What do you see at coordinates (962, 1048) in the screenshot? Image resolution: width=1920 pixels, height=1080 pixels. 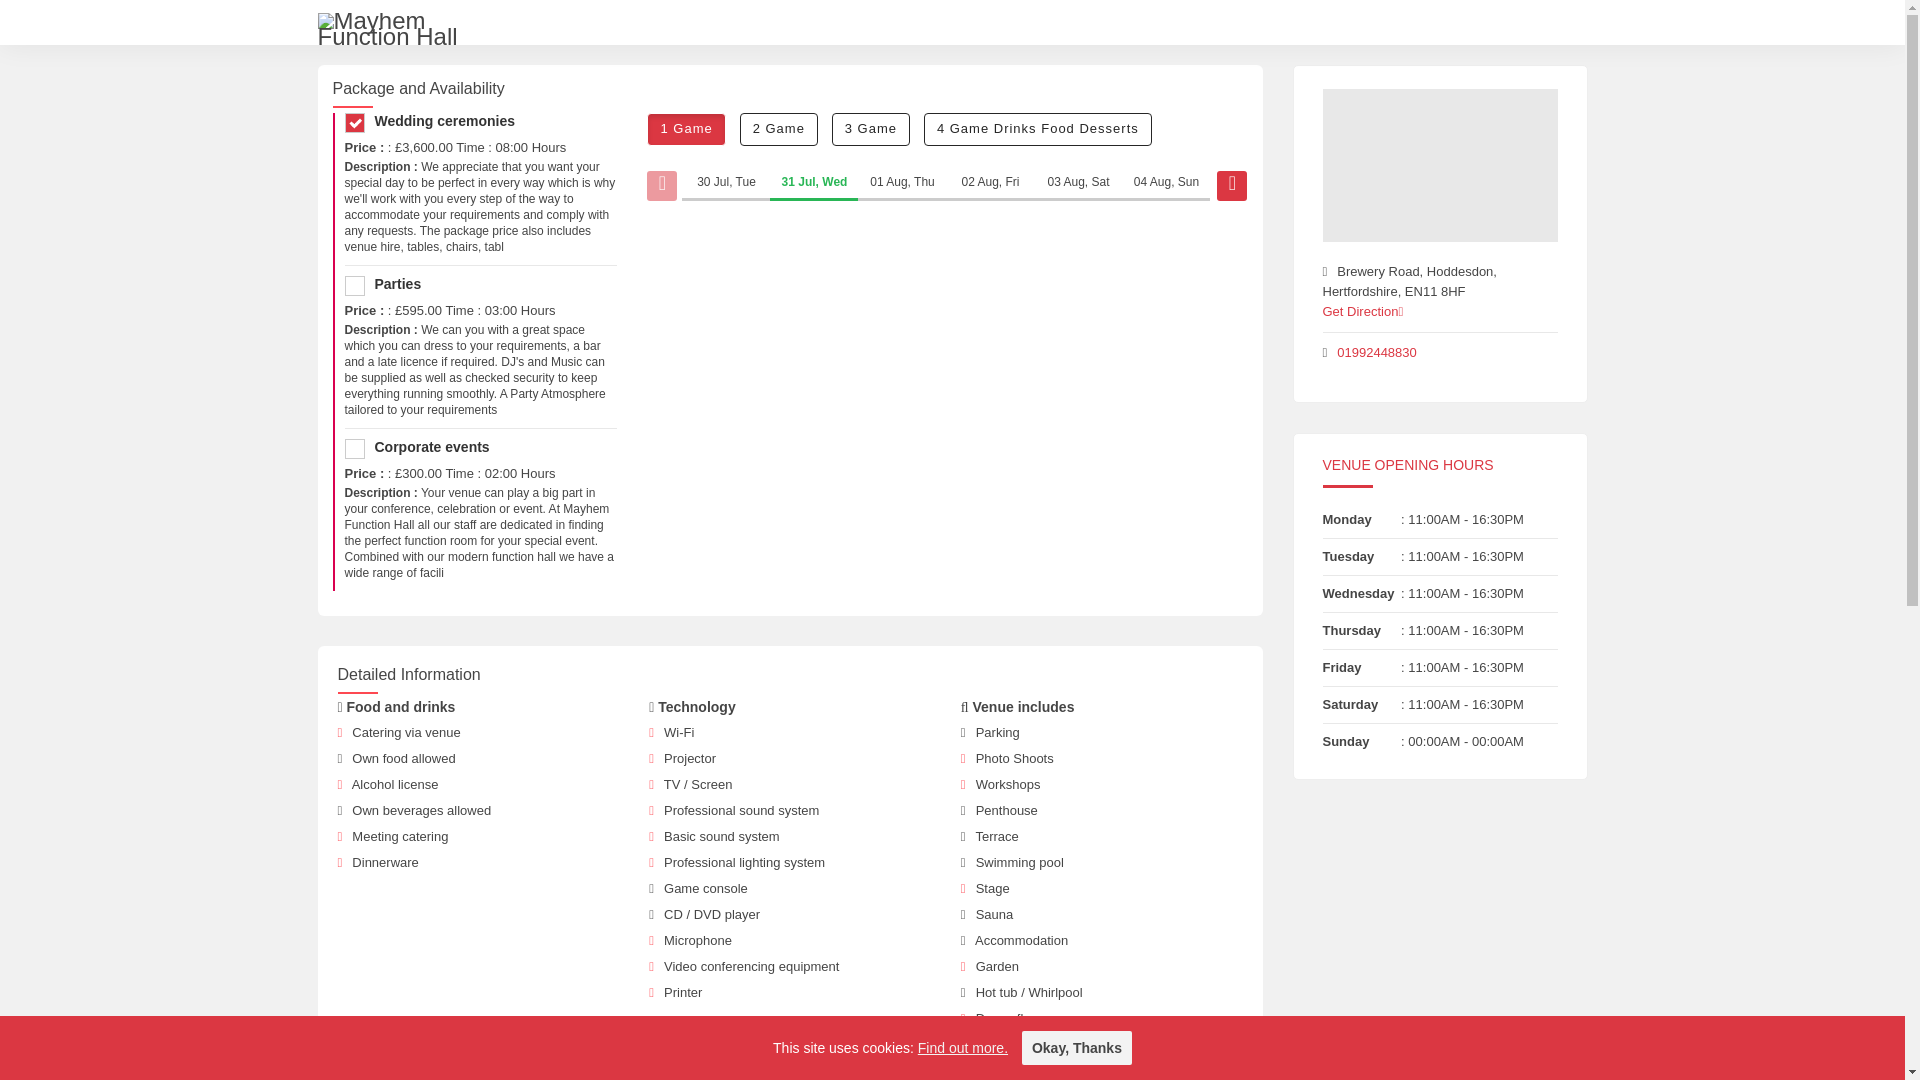 I see `Find out more.` at bounding box center [962, 1048].